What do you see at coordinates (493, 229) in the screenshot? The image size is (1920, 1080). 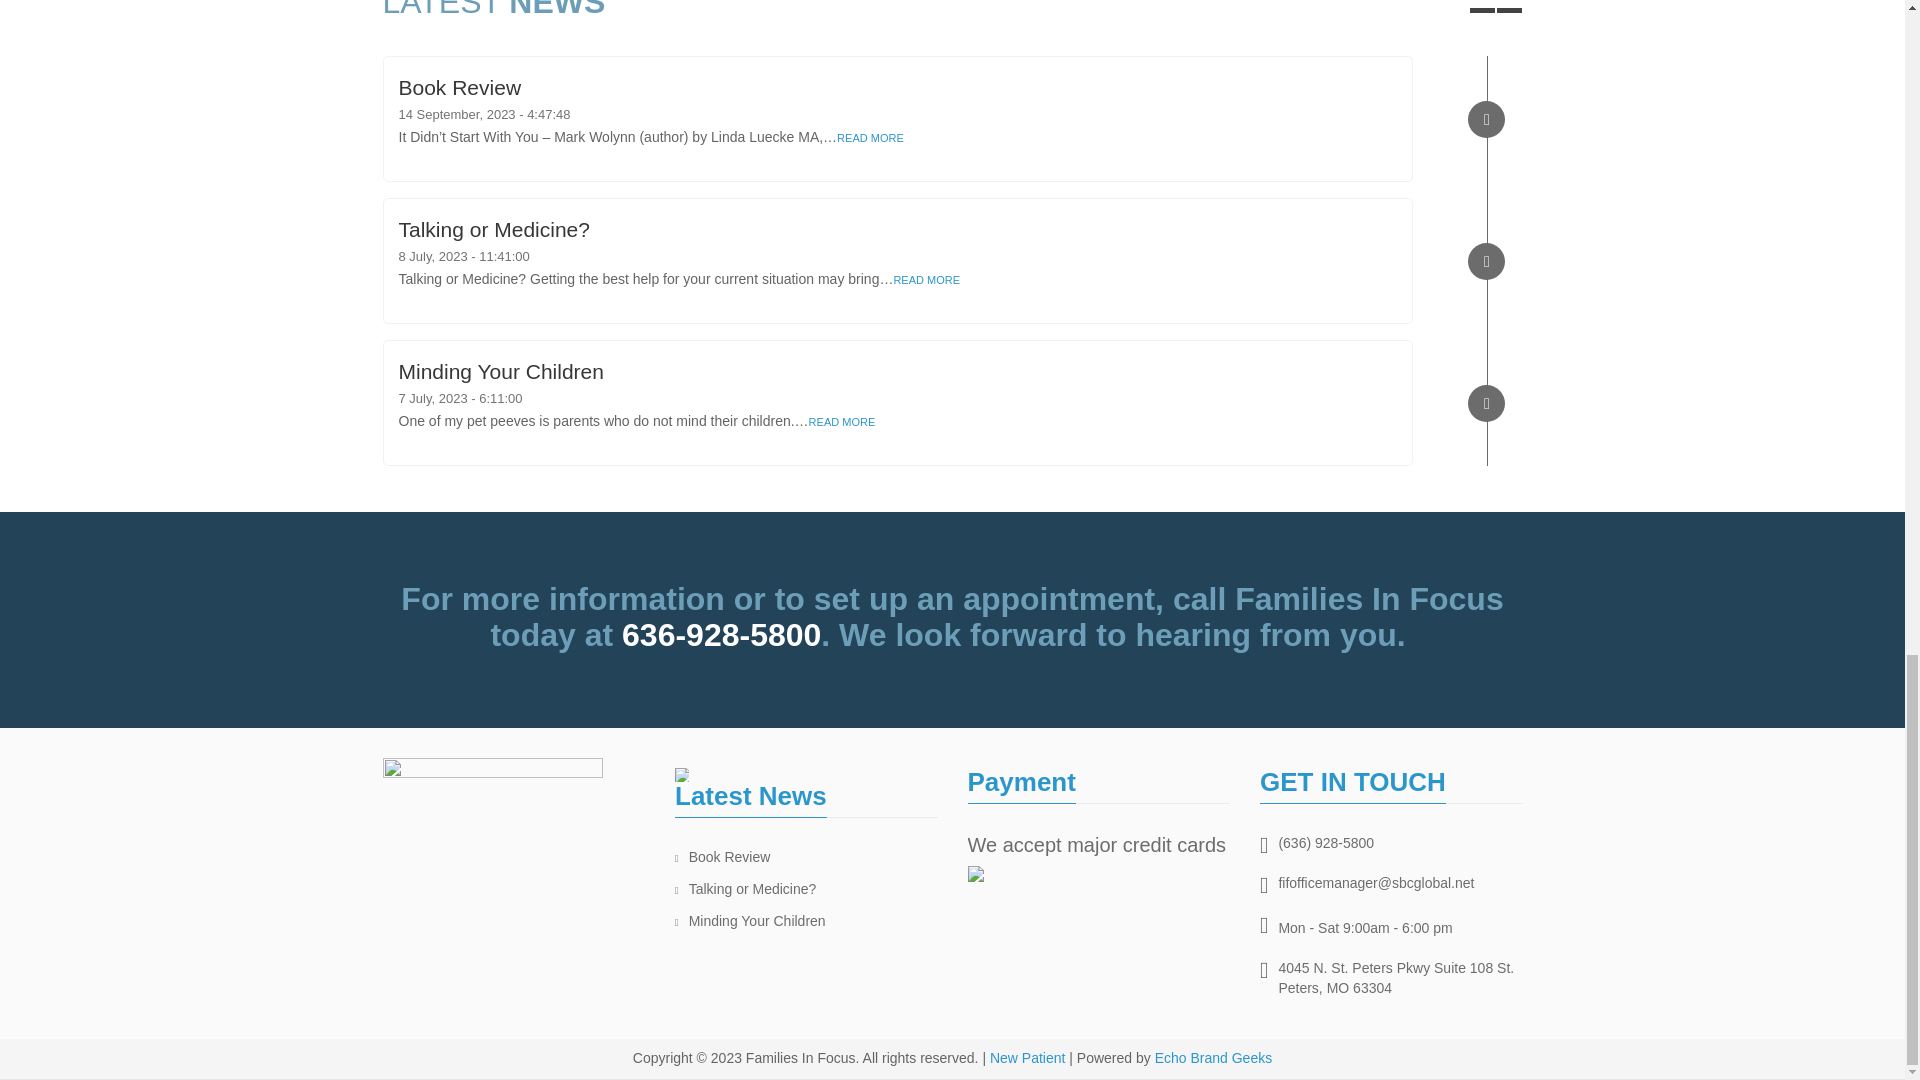 I see `Permanent Link to Talking or Medicine?` at bounding box center [493, 229].